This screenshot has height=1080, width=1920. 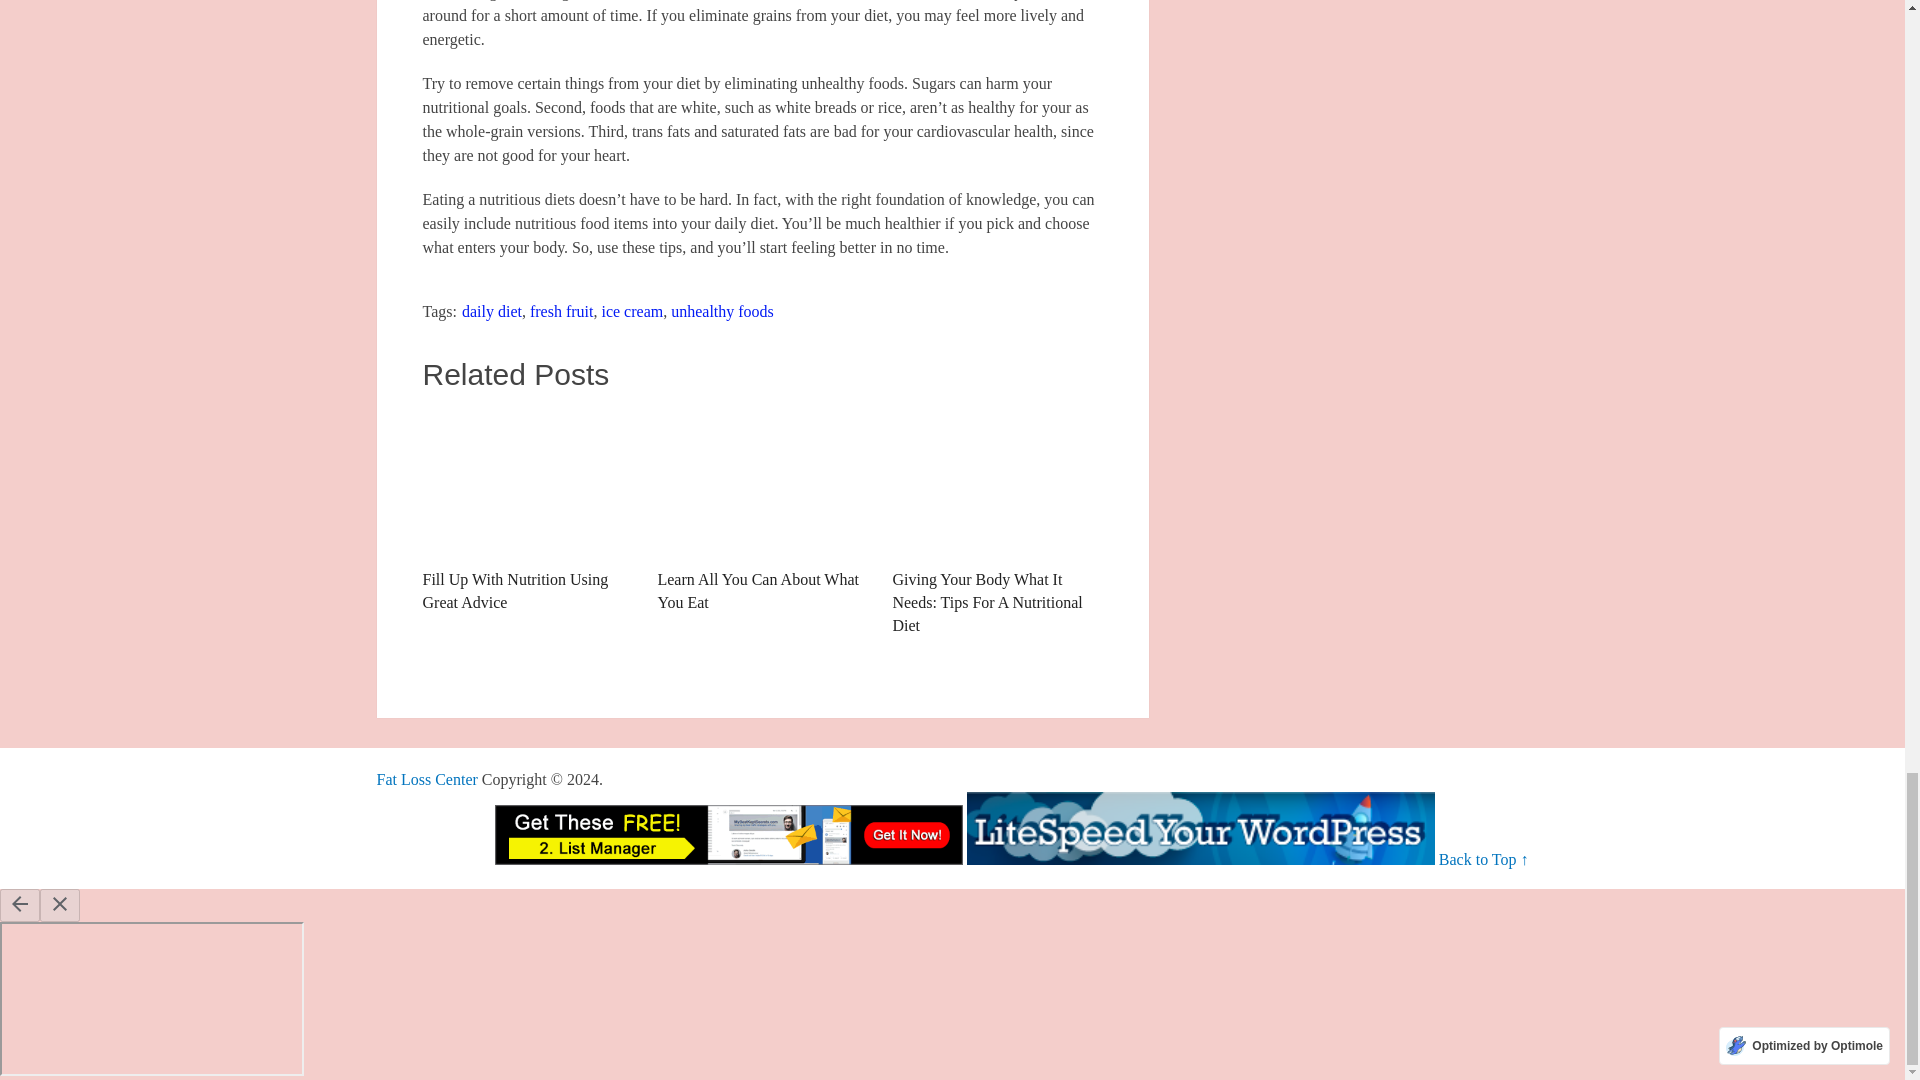 What do you see at coordinates (722, 311) in the screenshot?
I see `unhealthy foods` at bounding box center [722, 311].